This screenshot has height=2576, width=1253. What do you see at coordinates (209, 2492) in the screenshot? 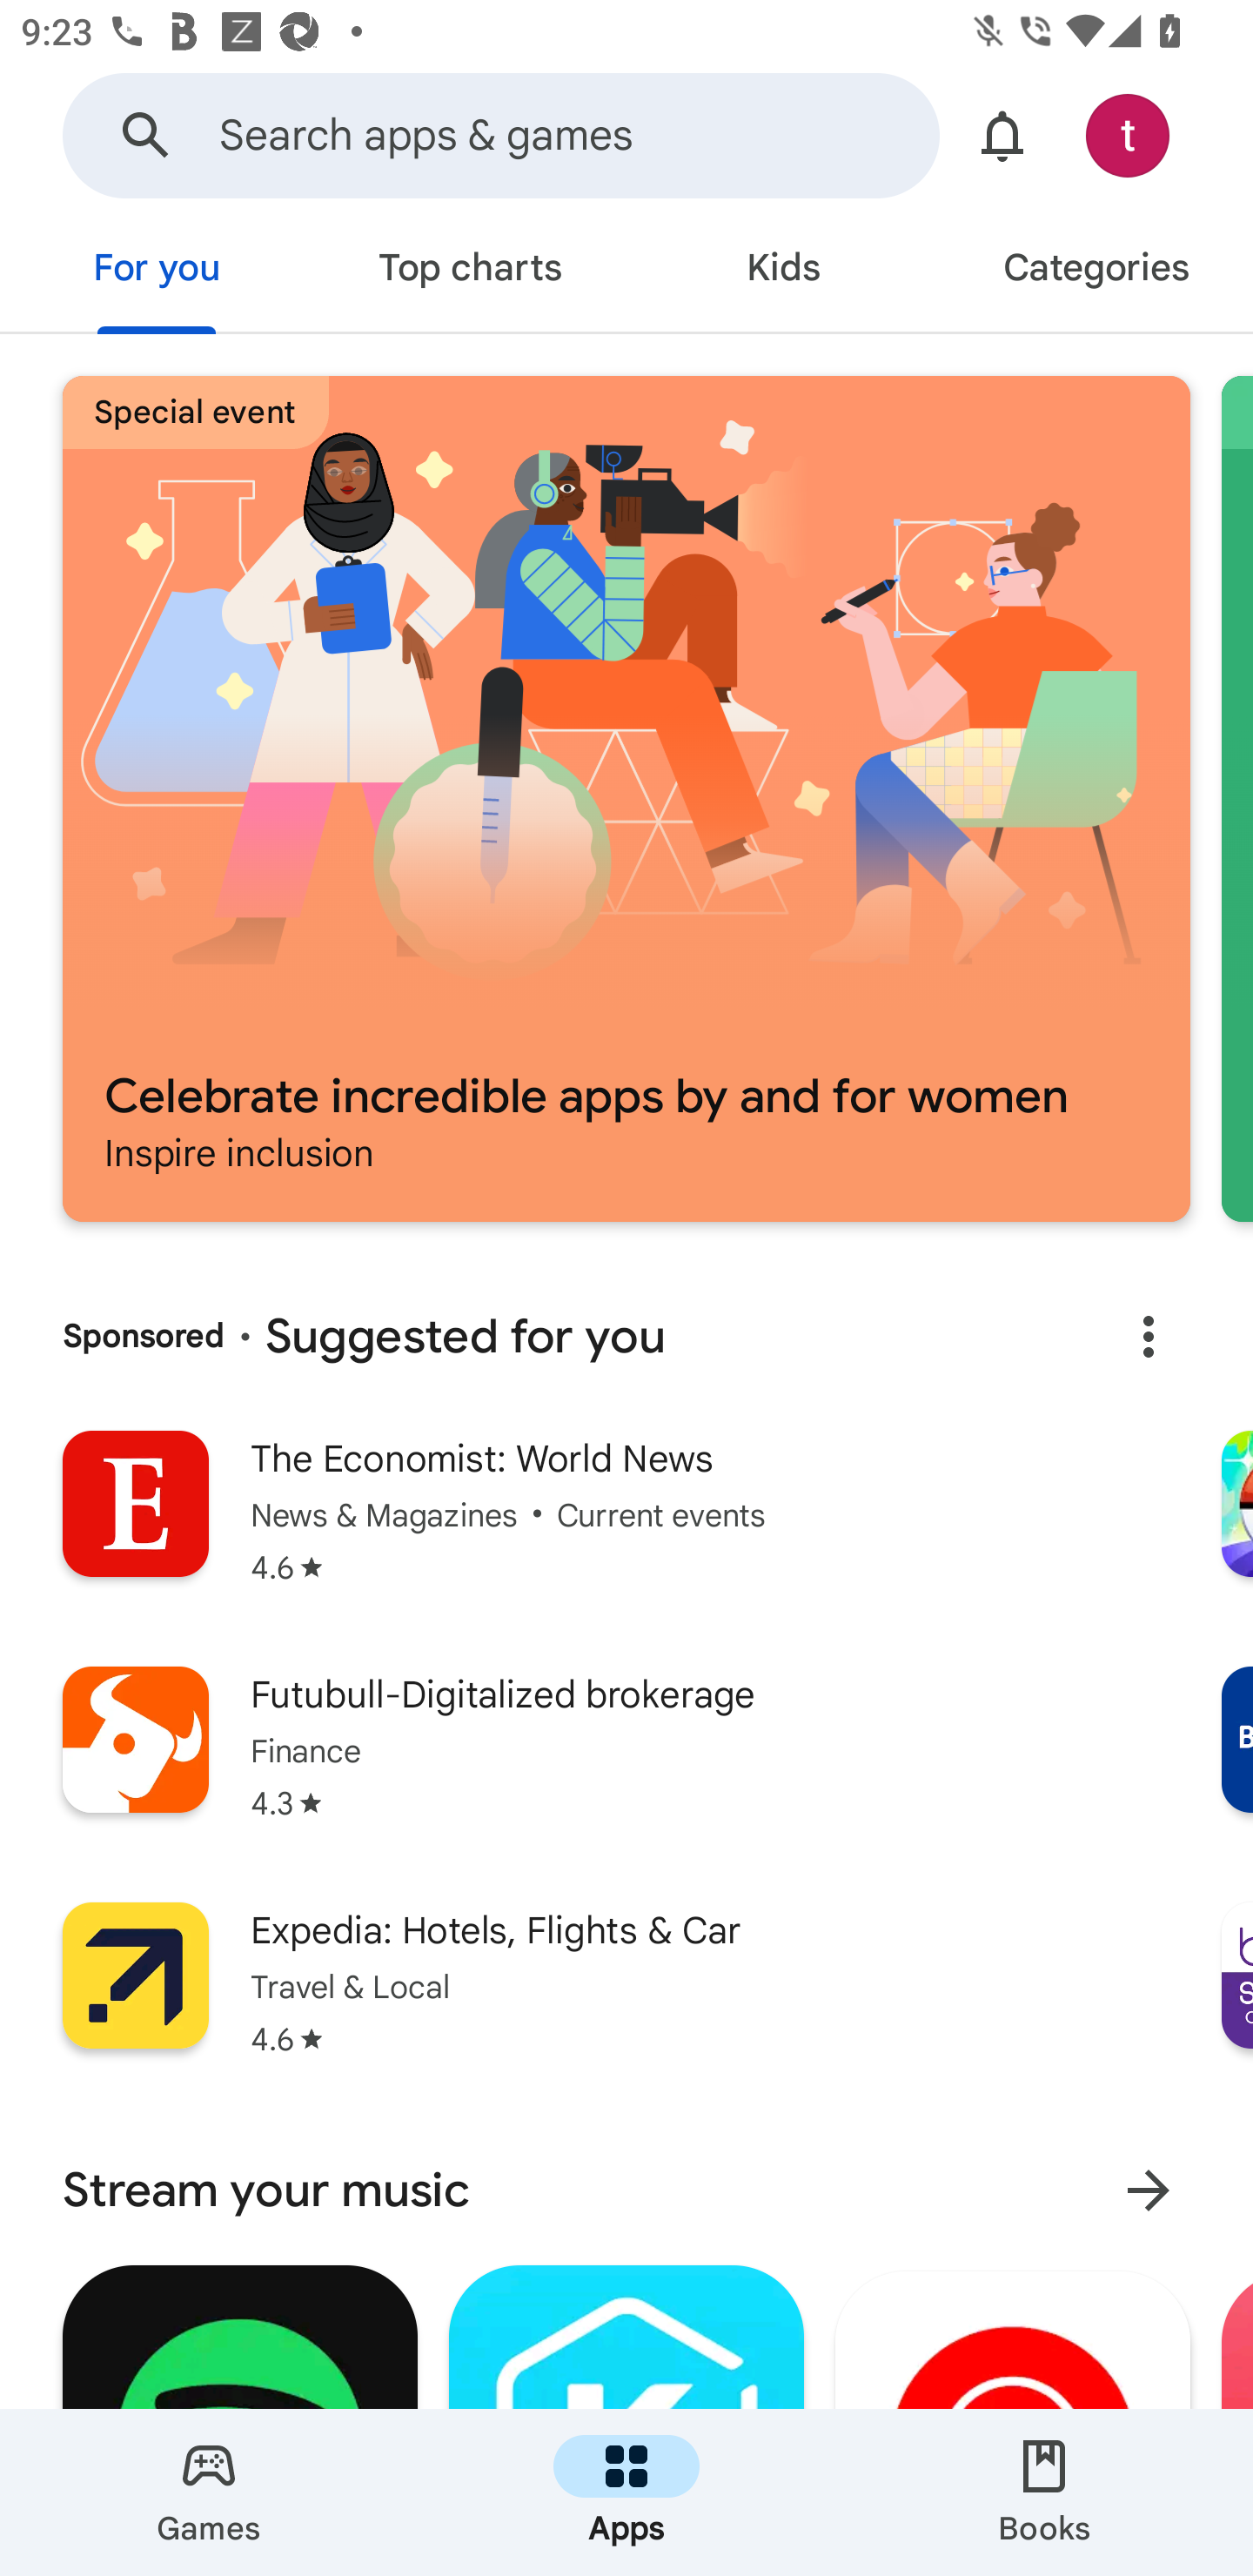
I see `Games` at bounding box center [209, 2492].